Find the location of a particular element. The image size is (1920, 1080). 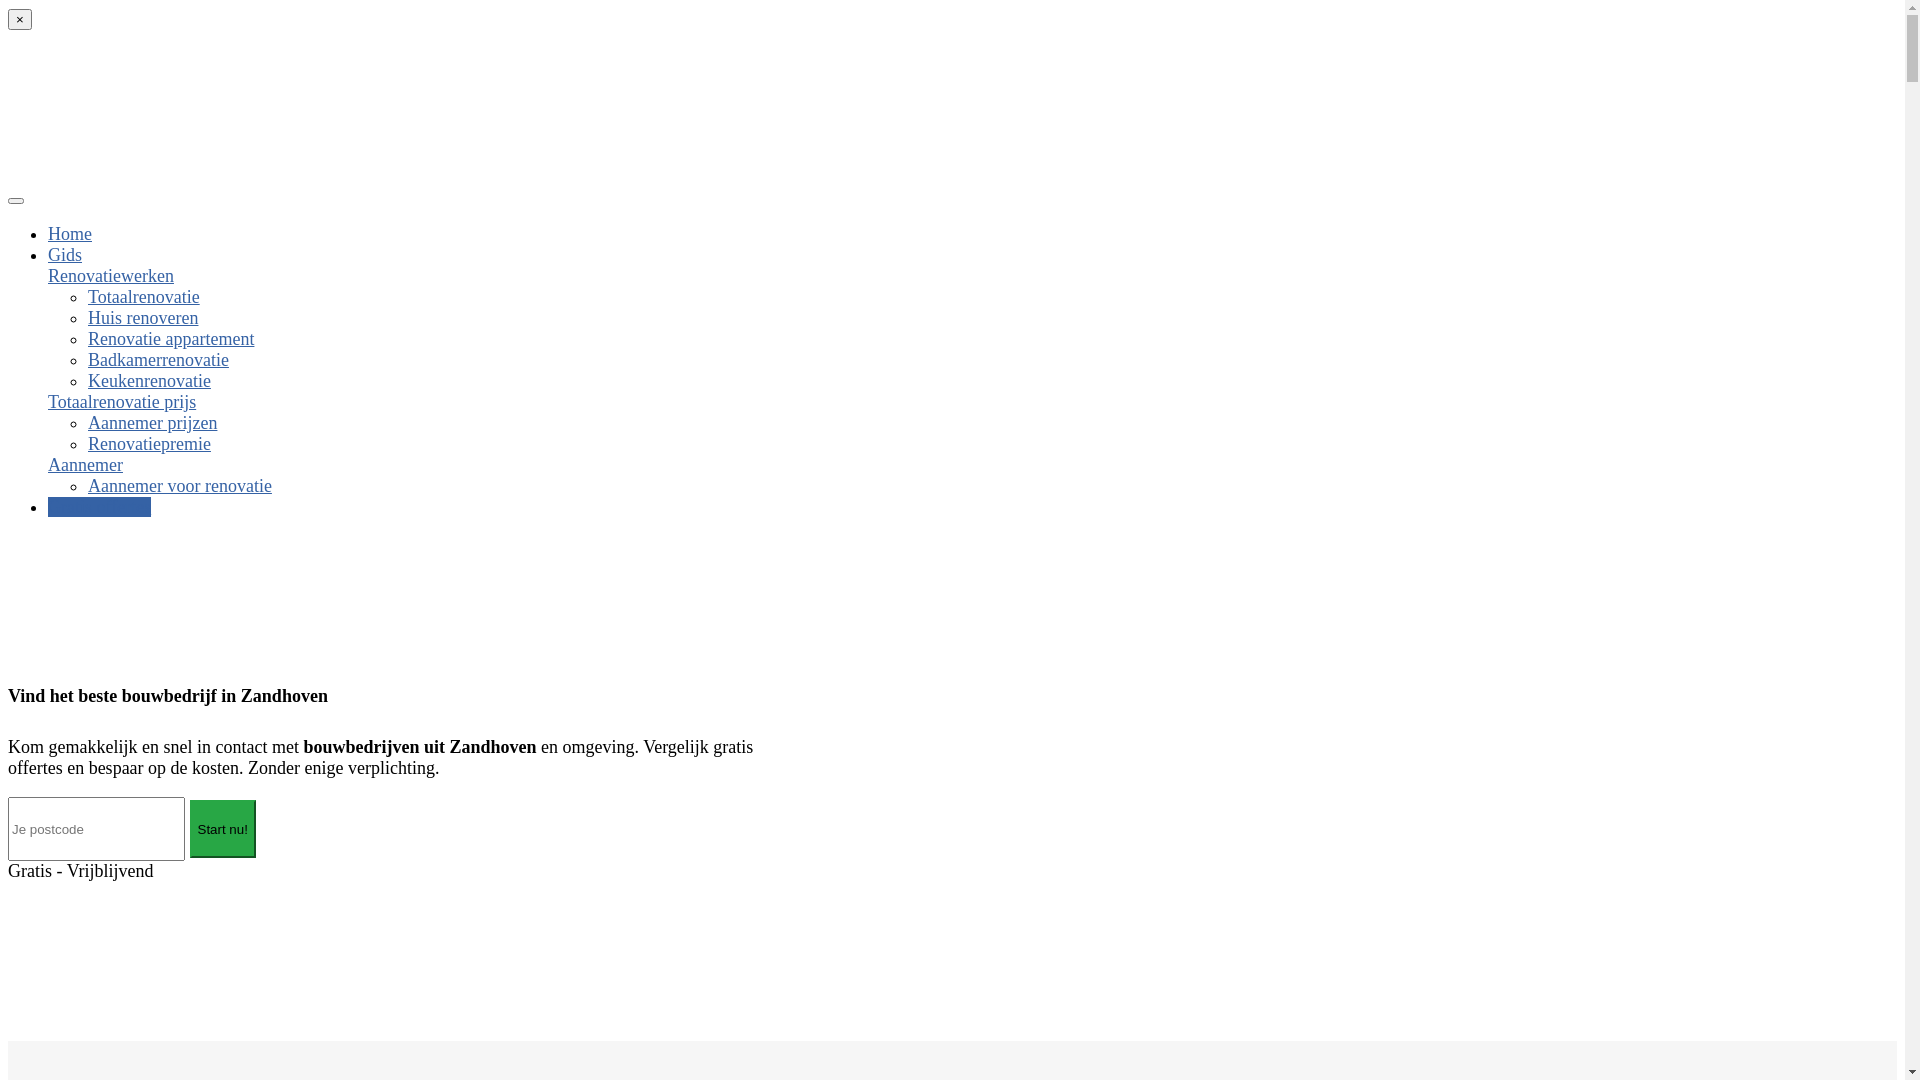

Badkamerrenovatie is located at coordinates (158, 360).